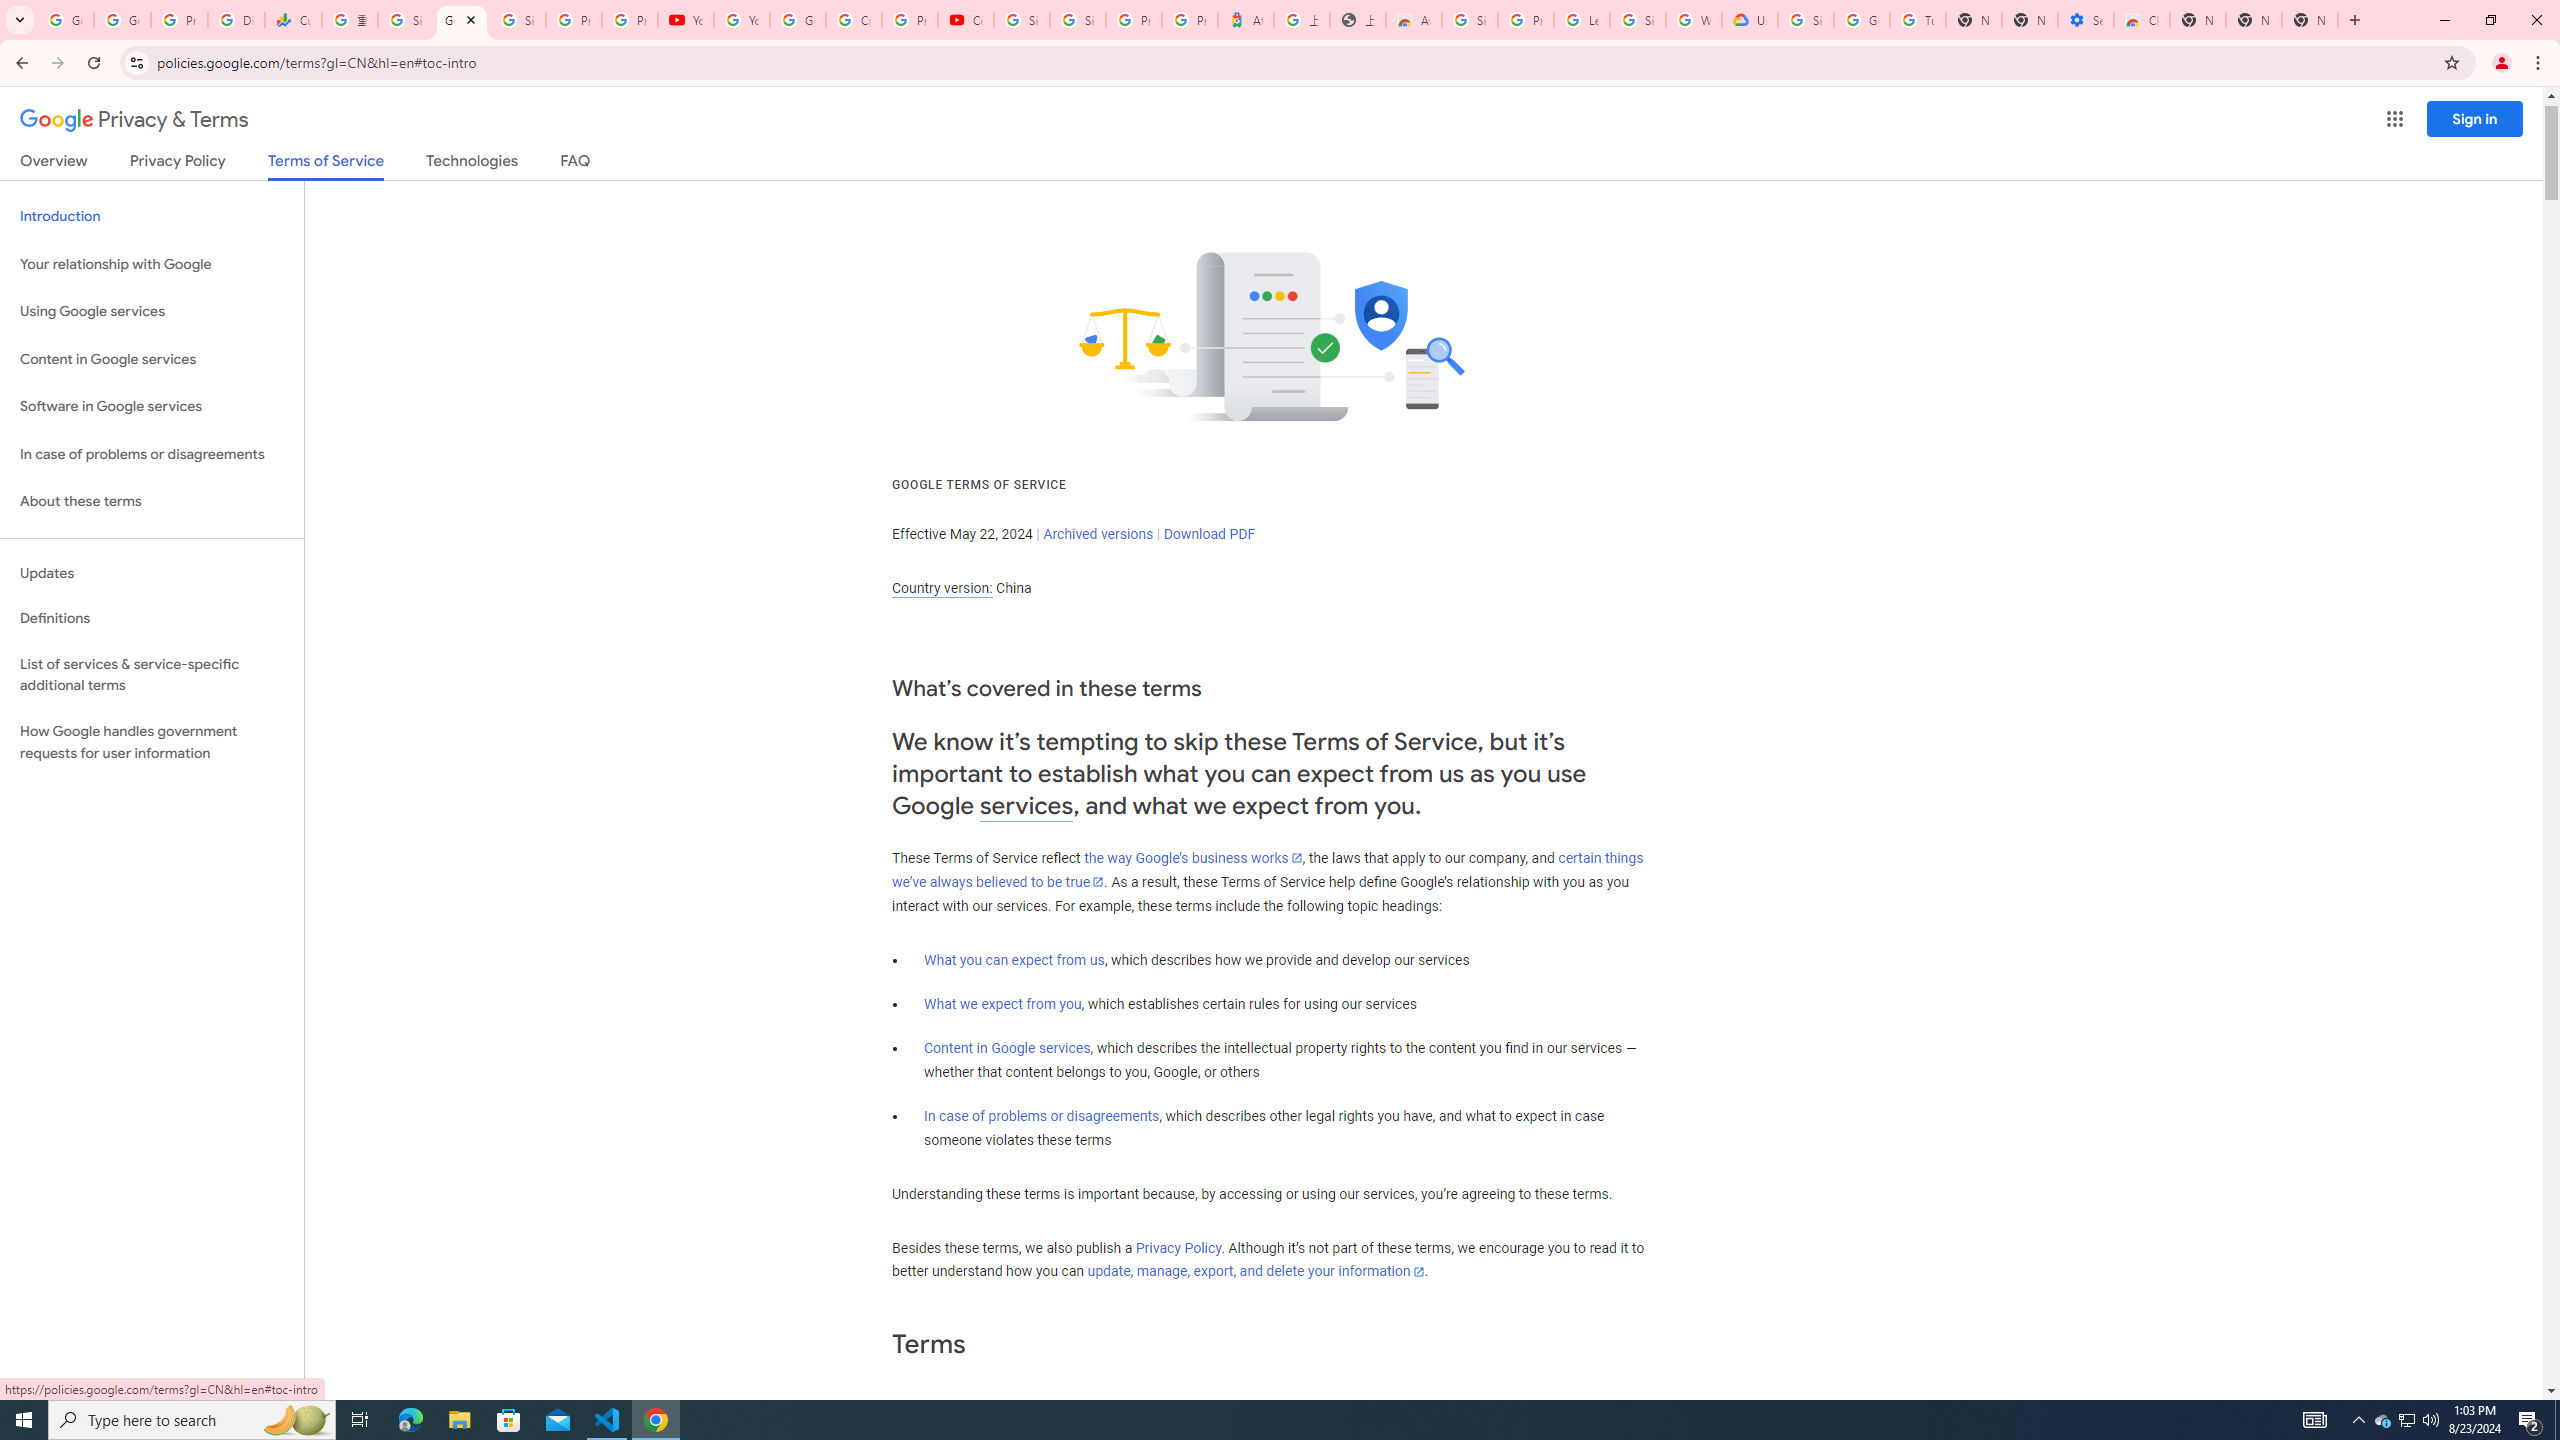 Image resolution: width=2560 pixels, height=1440 pixels. Describe the element at coordinates (1022, 20) in the screenshot. I see `Sign in - Google Accounts` at that location.